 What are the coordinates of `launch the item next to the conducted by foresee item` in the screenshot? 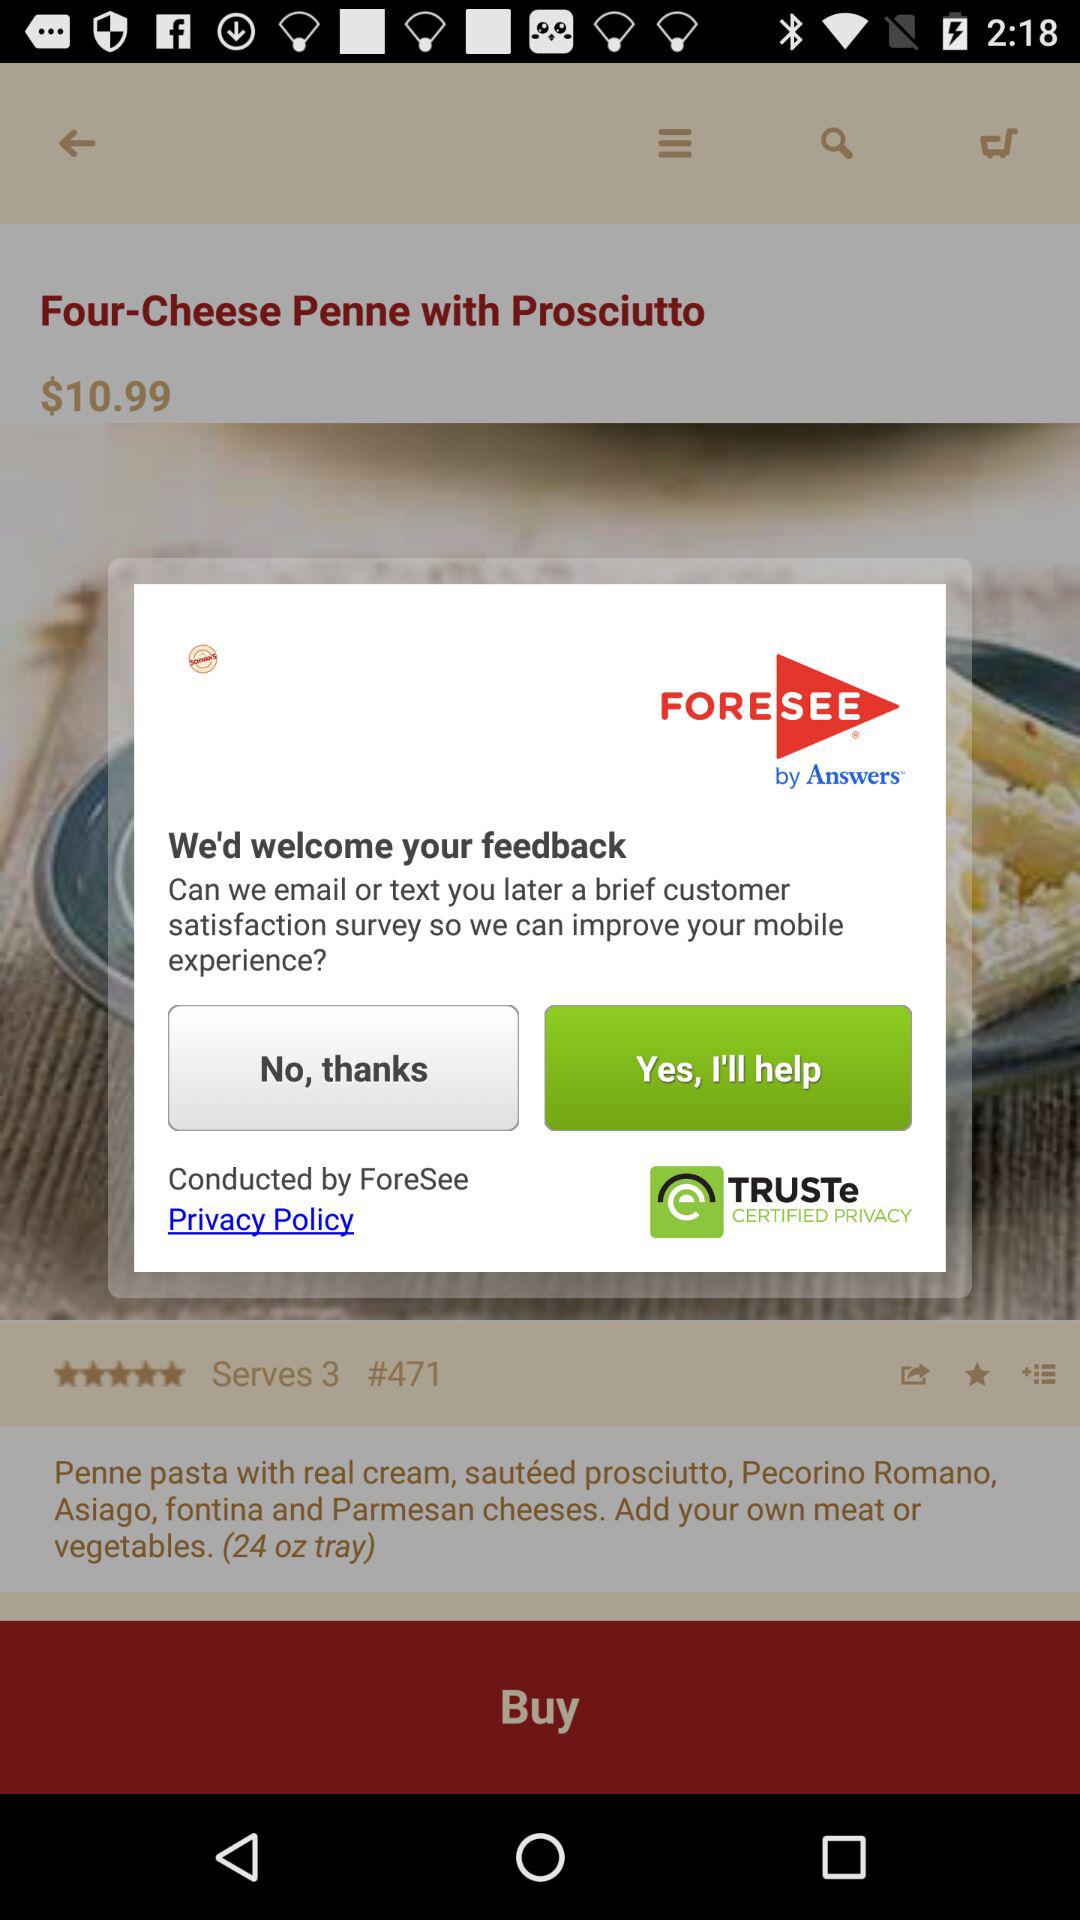 It's located at (780, 1202).